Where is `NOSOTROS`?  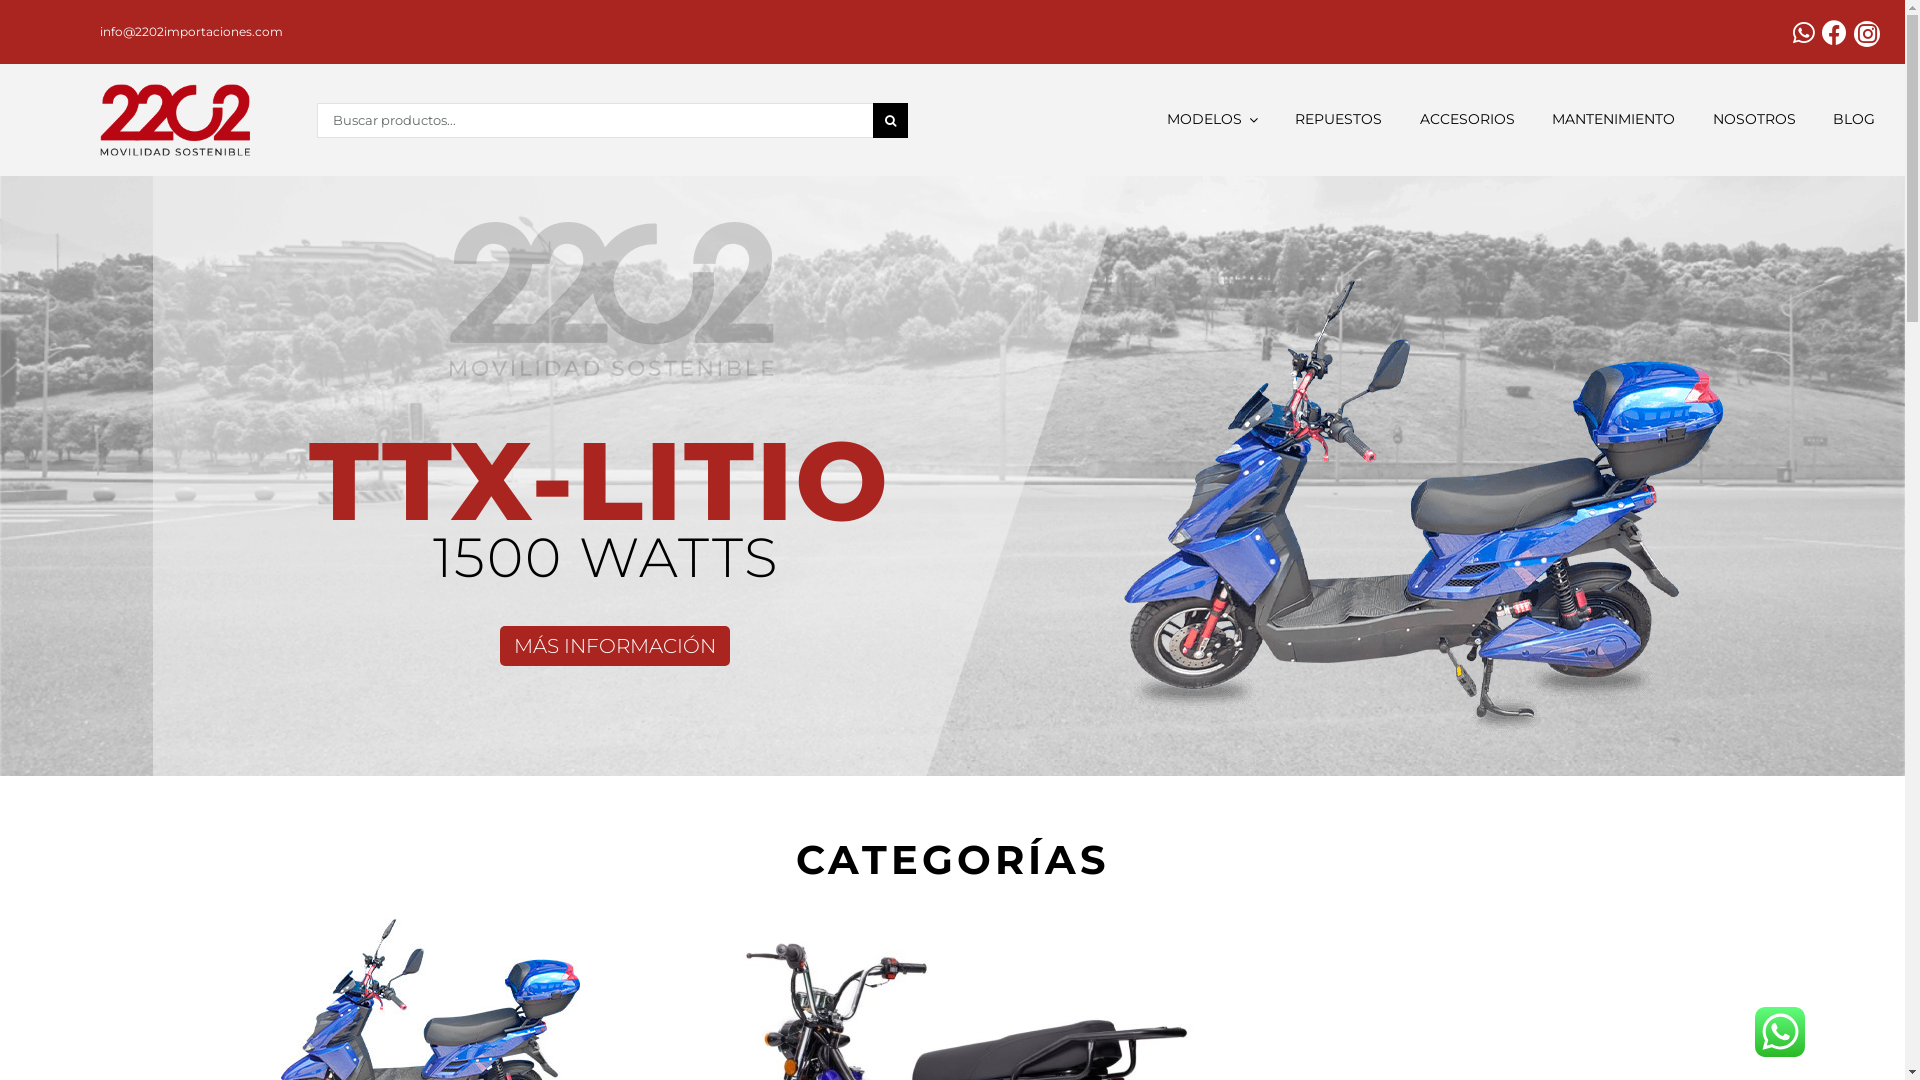 NOSOTROS is located at coordinates (1754, 120).